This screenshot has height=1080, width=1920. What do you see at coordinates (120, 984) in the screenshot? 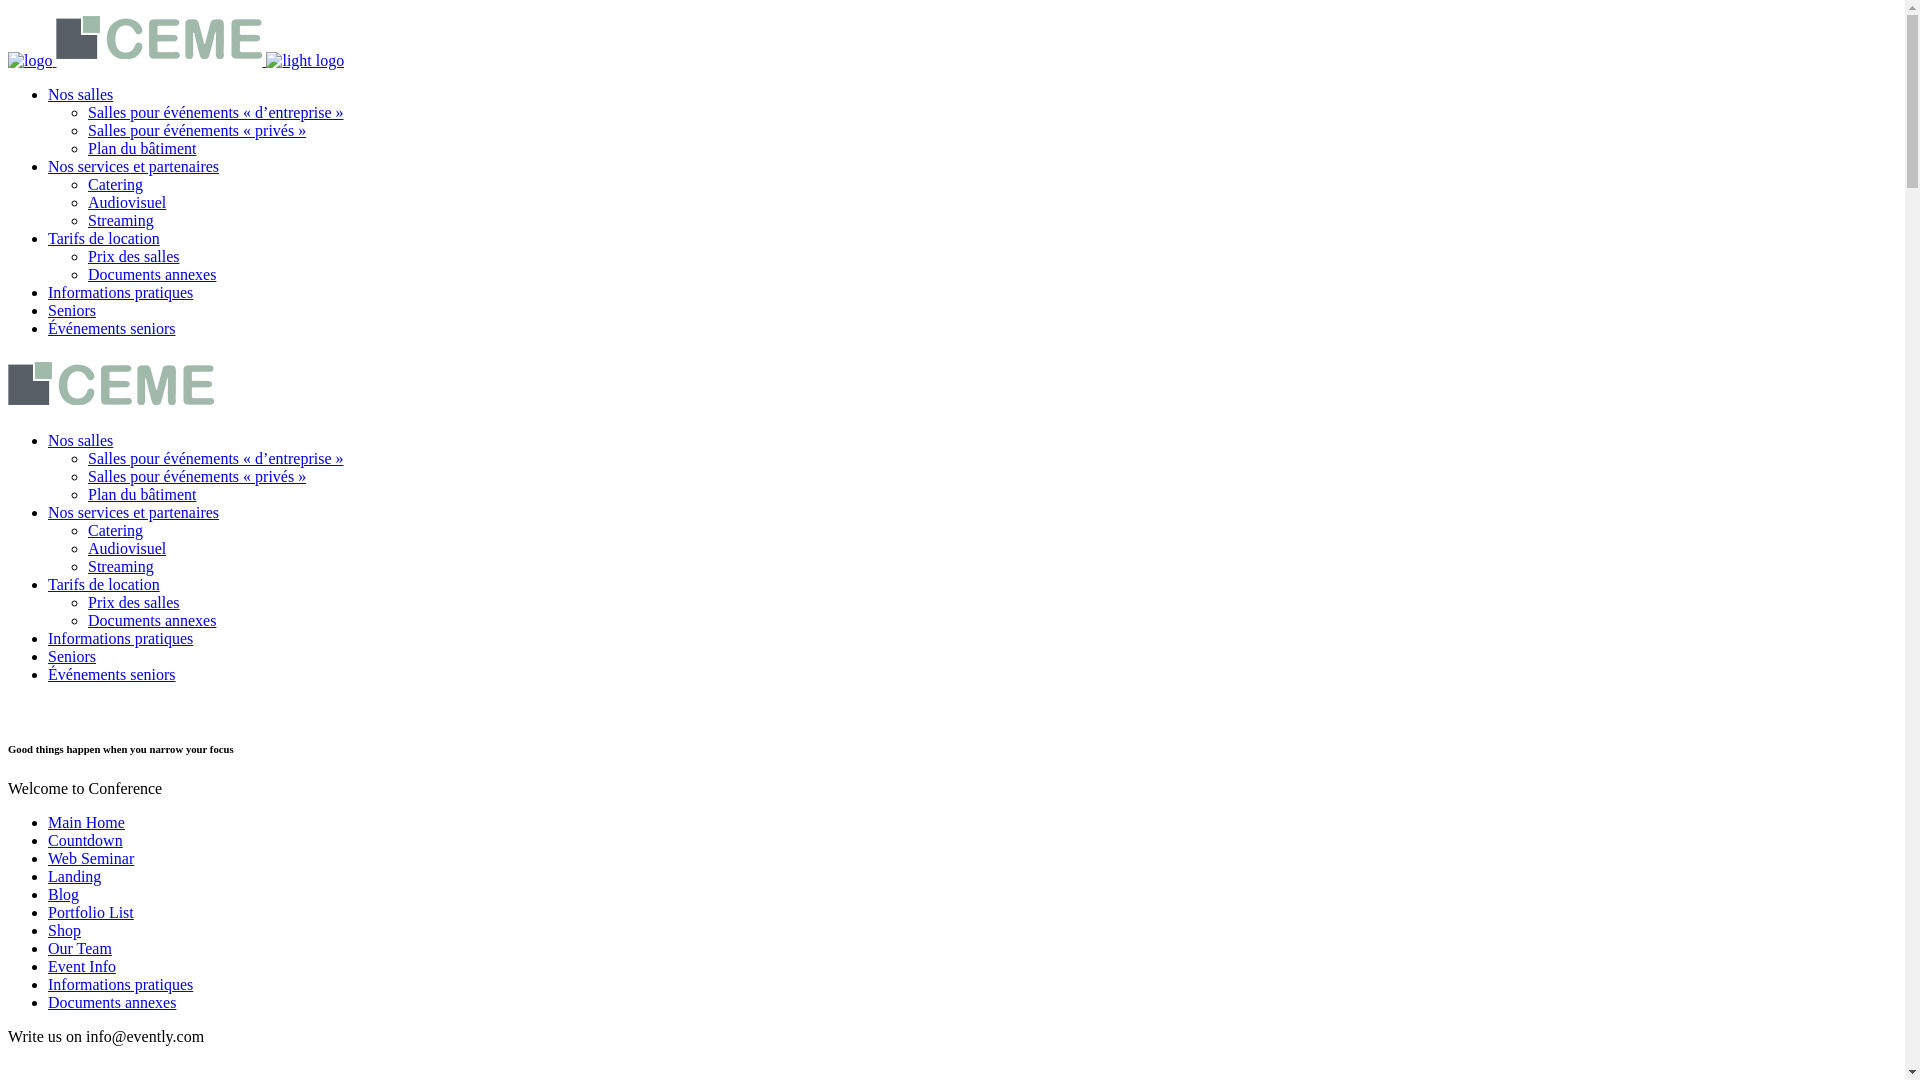
I see `Informations pratiques` at bounding box center [120, 984].